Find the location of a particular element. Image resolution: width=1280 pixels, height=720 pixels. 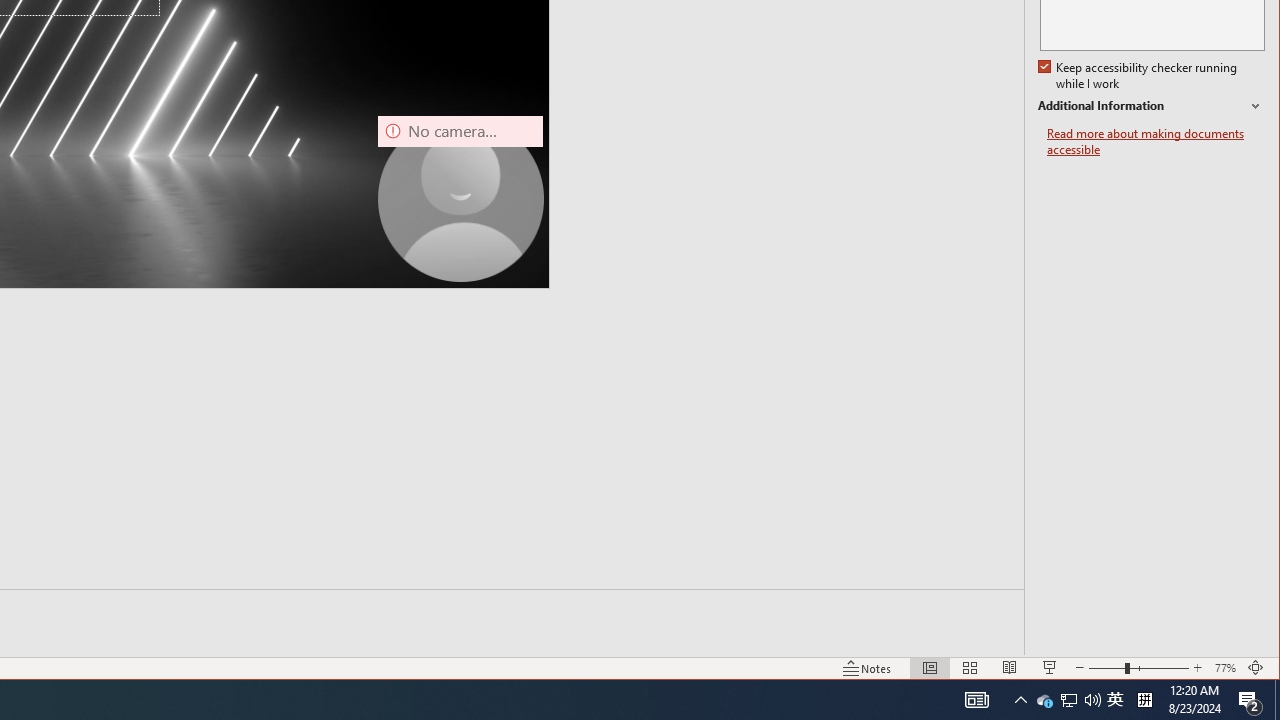

Additional Information is located at coordinates (1151, 106).